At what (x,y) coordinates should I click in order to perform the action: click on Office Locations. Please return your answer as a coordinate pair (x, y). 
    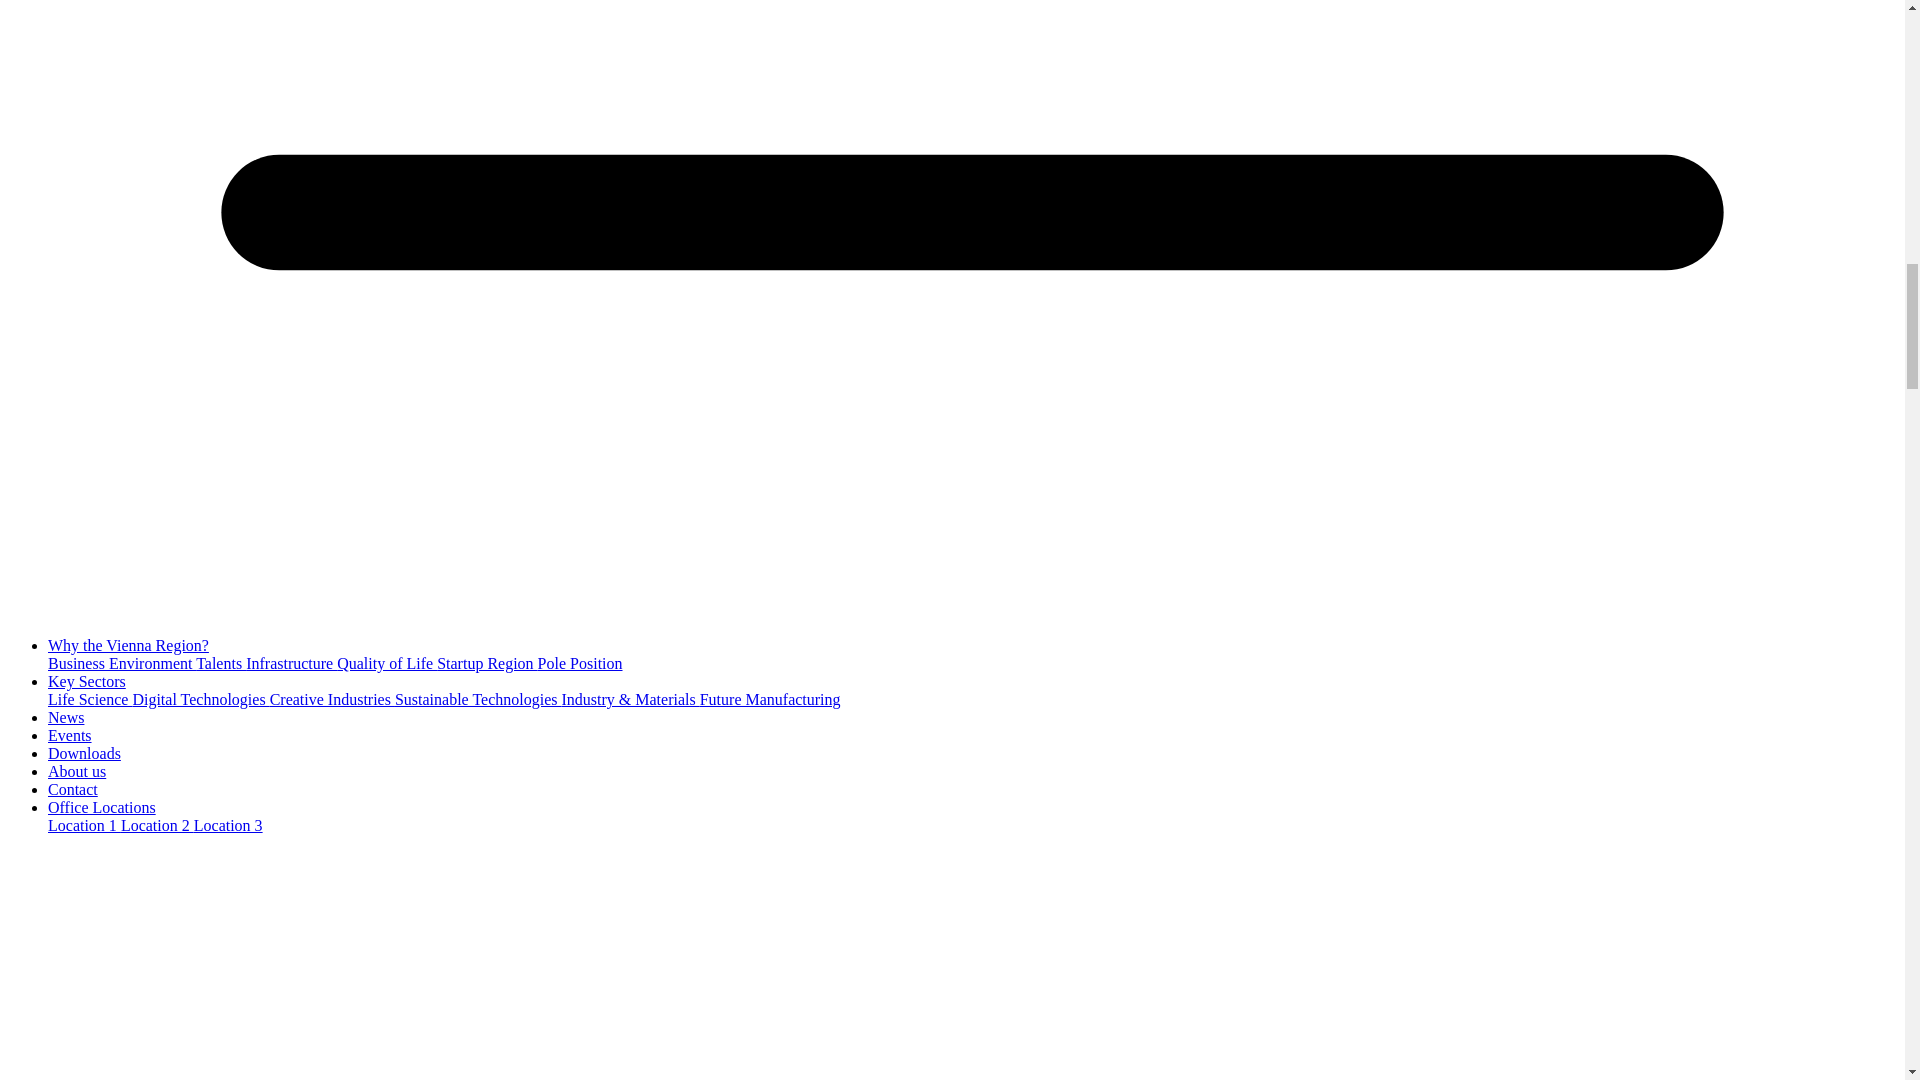
    Looking at the image, I should click on (102, 808).